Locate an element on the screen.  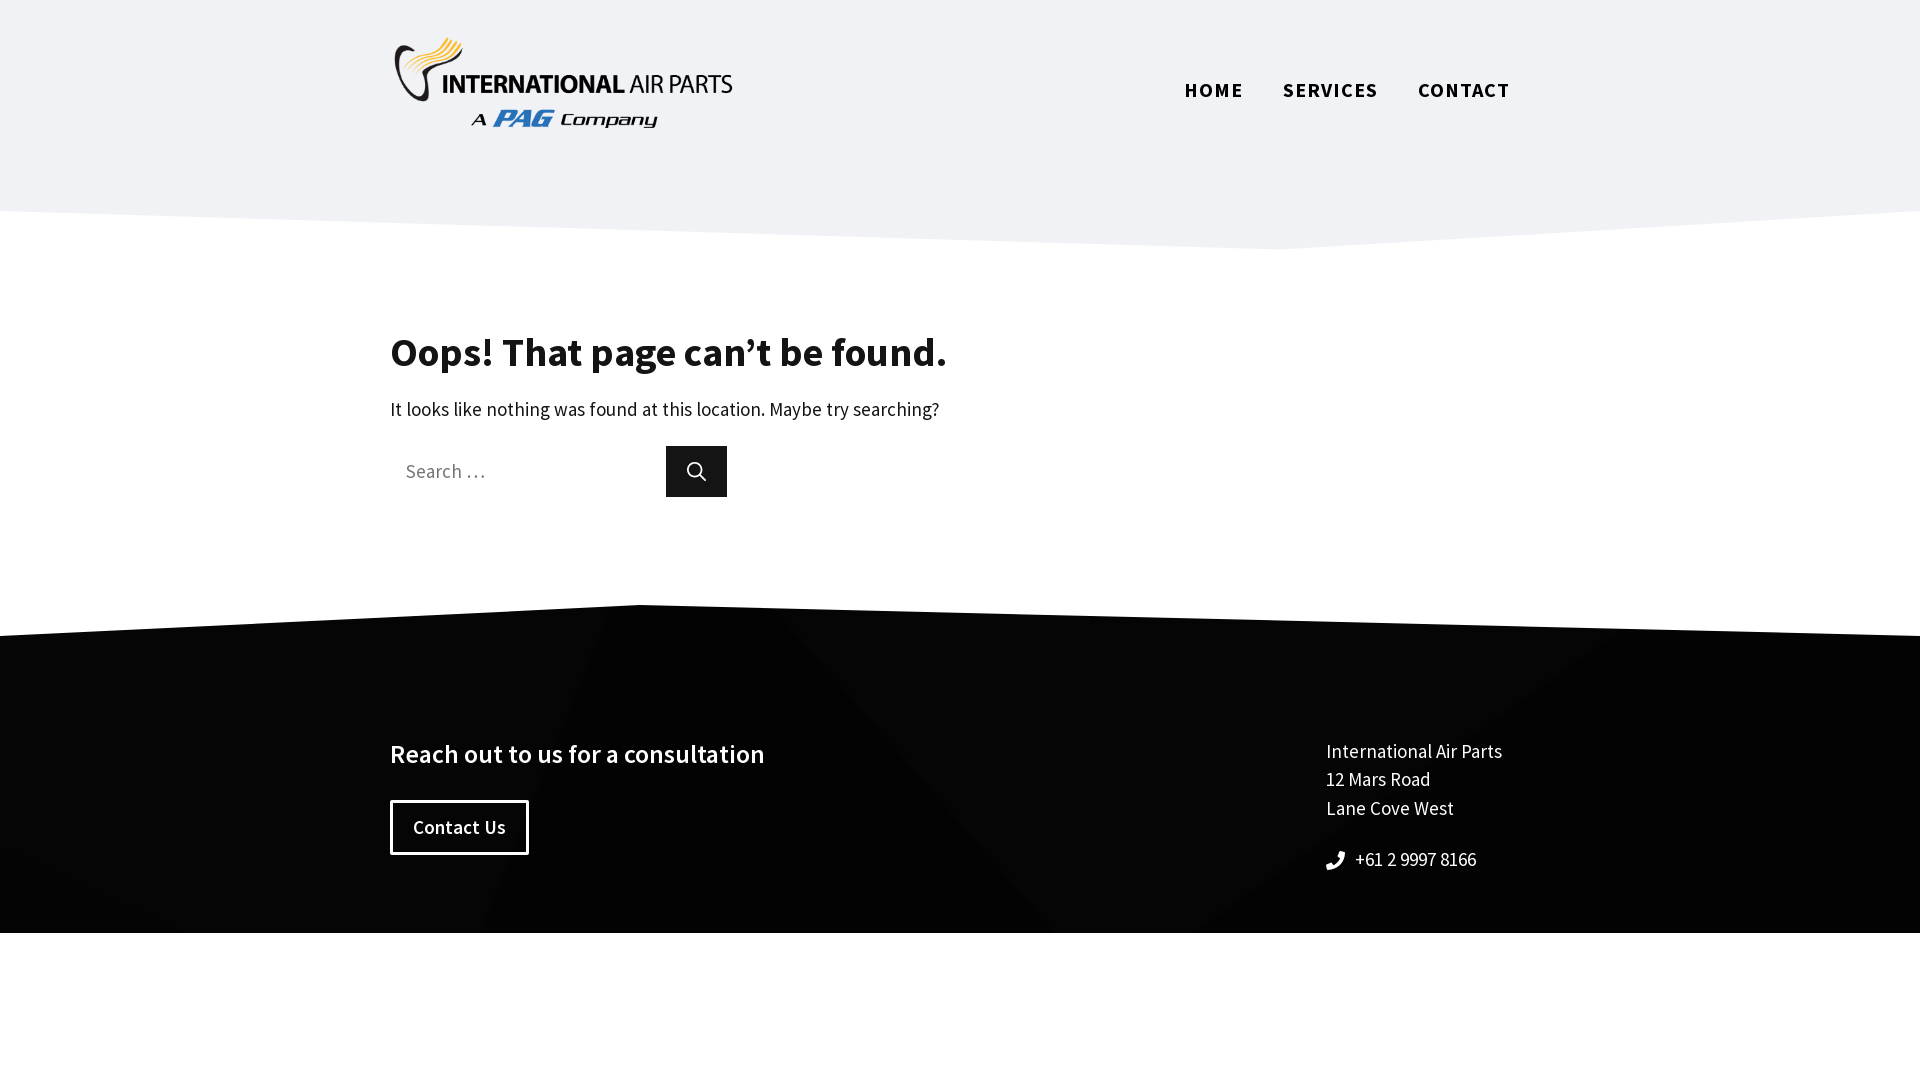
SERVICES is located at coordinates (1330, 90).